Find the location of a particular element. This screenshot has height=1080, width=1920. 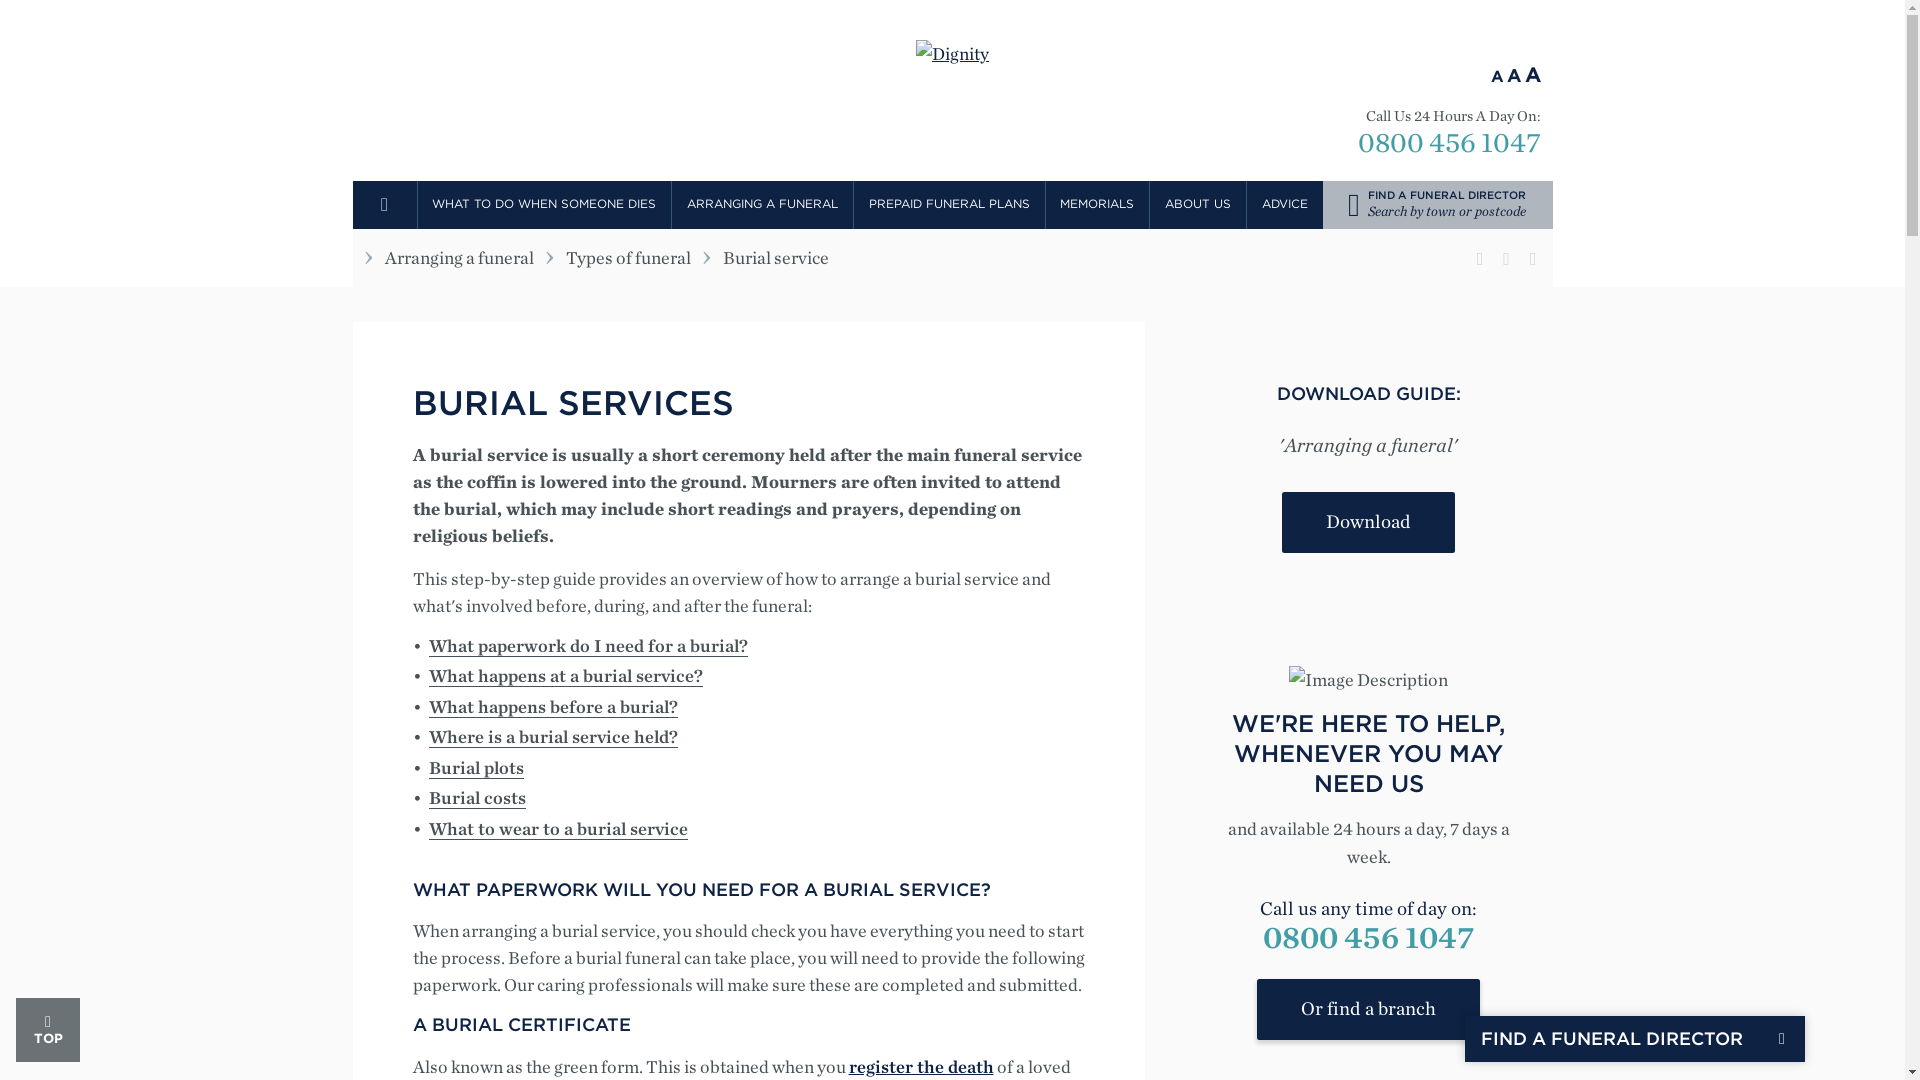

Burial service is located at coordinates (475, 768).